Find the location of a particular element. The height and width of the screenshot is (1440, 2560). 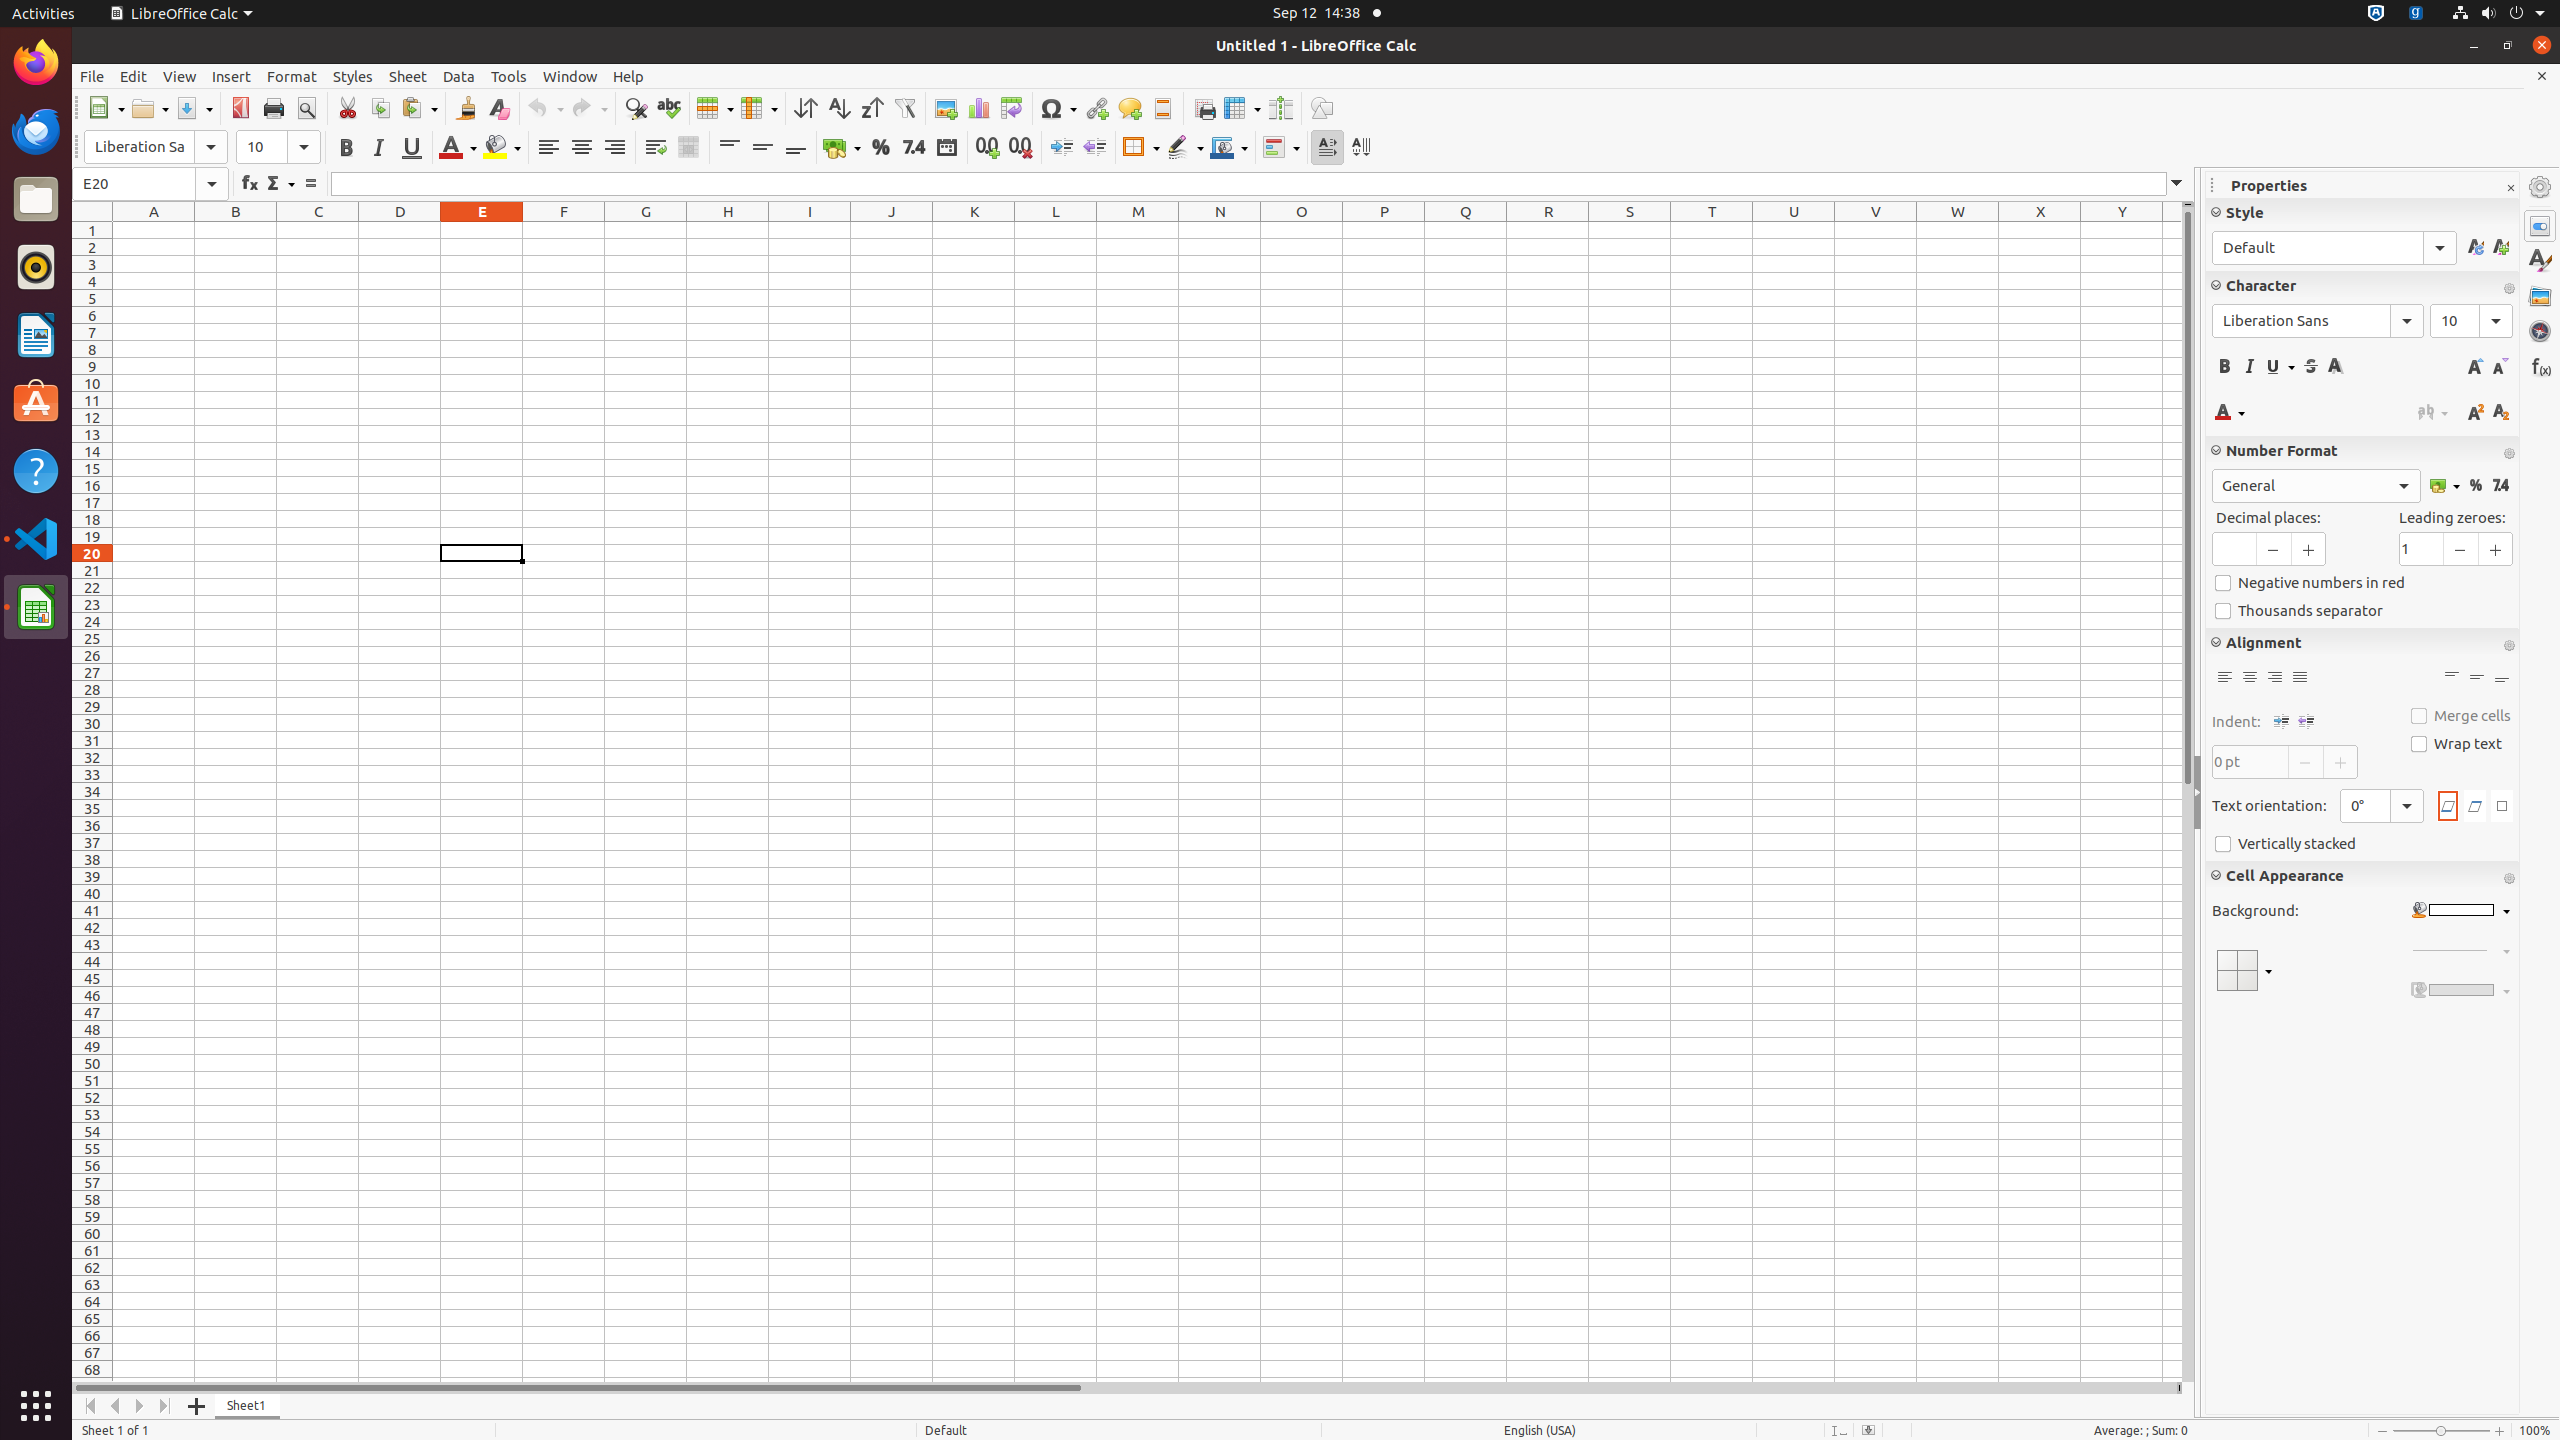

Comment is located at coordinates (1130, 108).